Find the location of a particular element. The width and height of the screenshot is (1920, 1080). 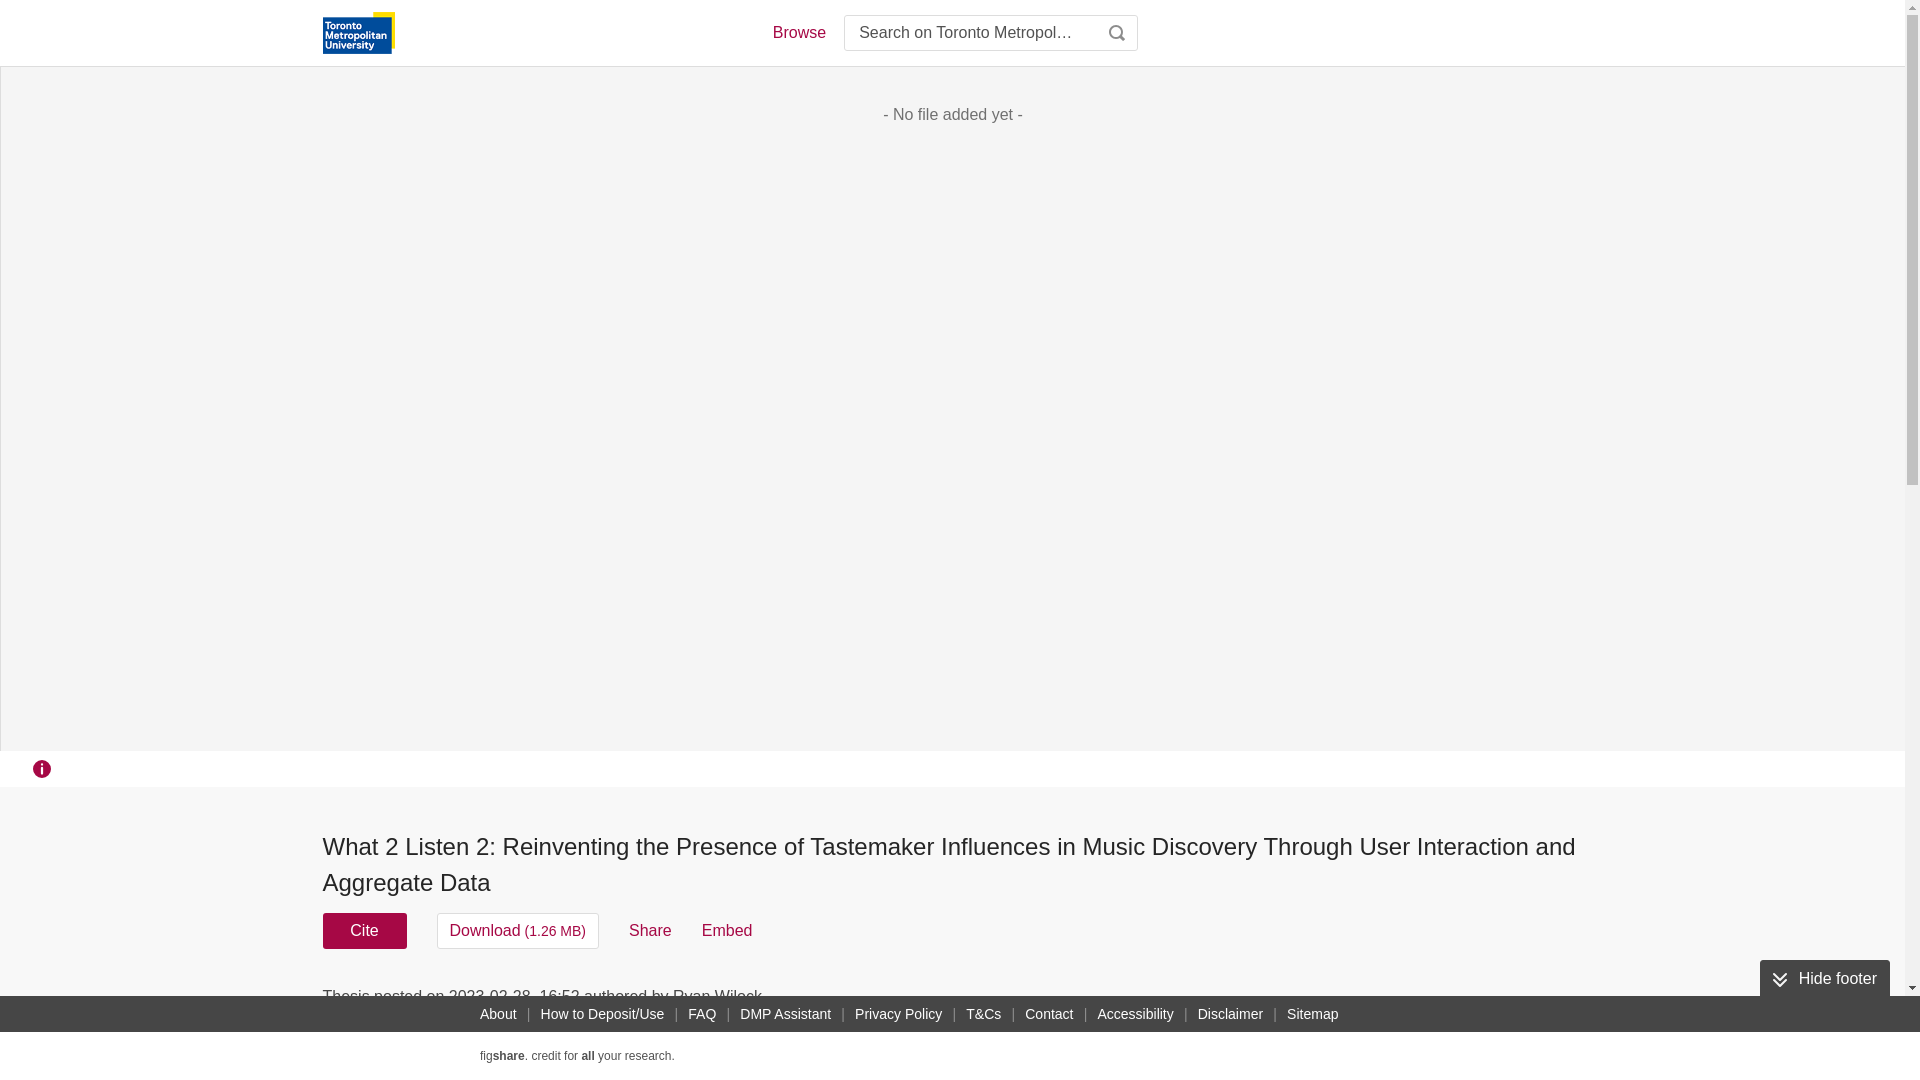

Browse is located at coordinates (798, 32).